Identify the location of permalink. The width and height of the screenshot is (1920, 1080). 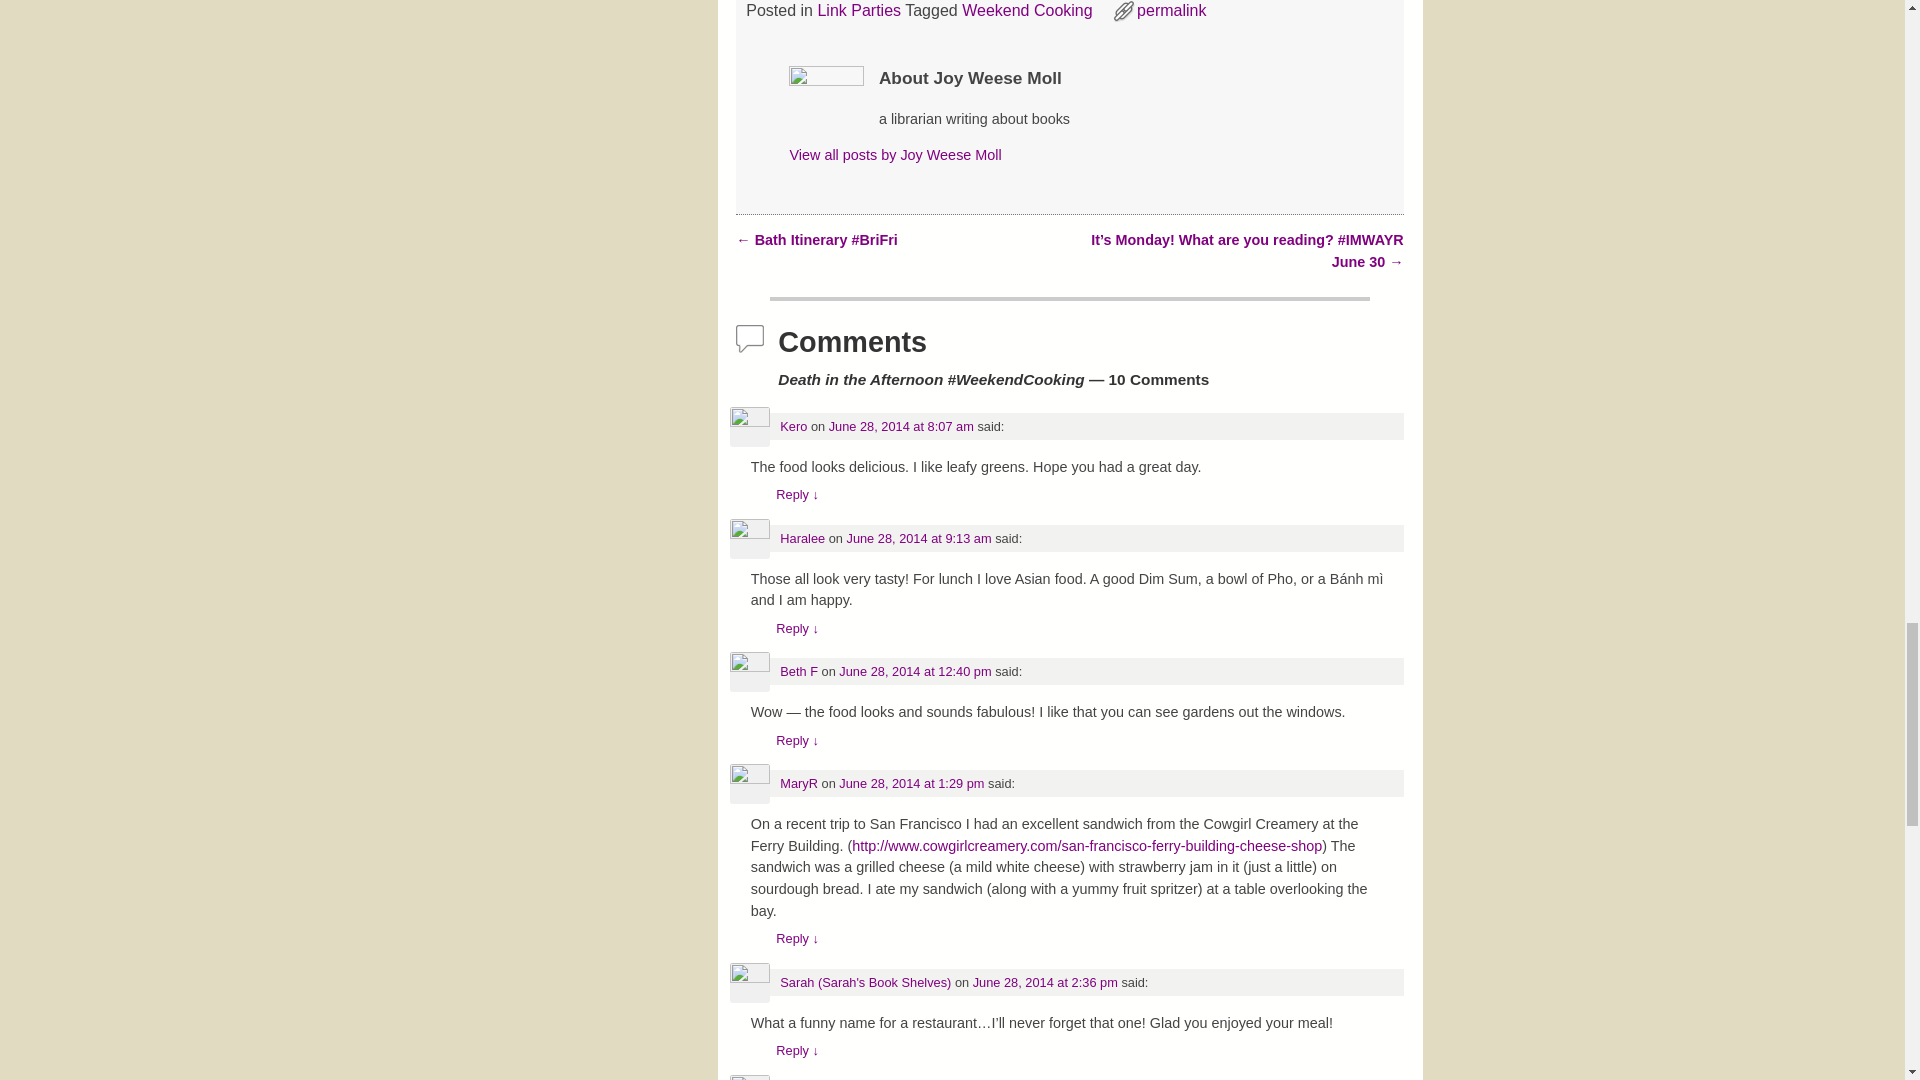
(1170, 10).